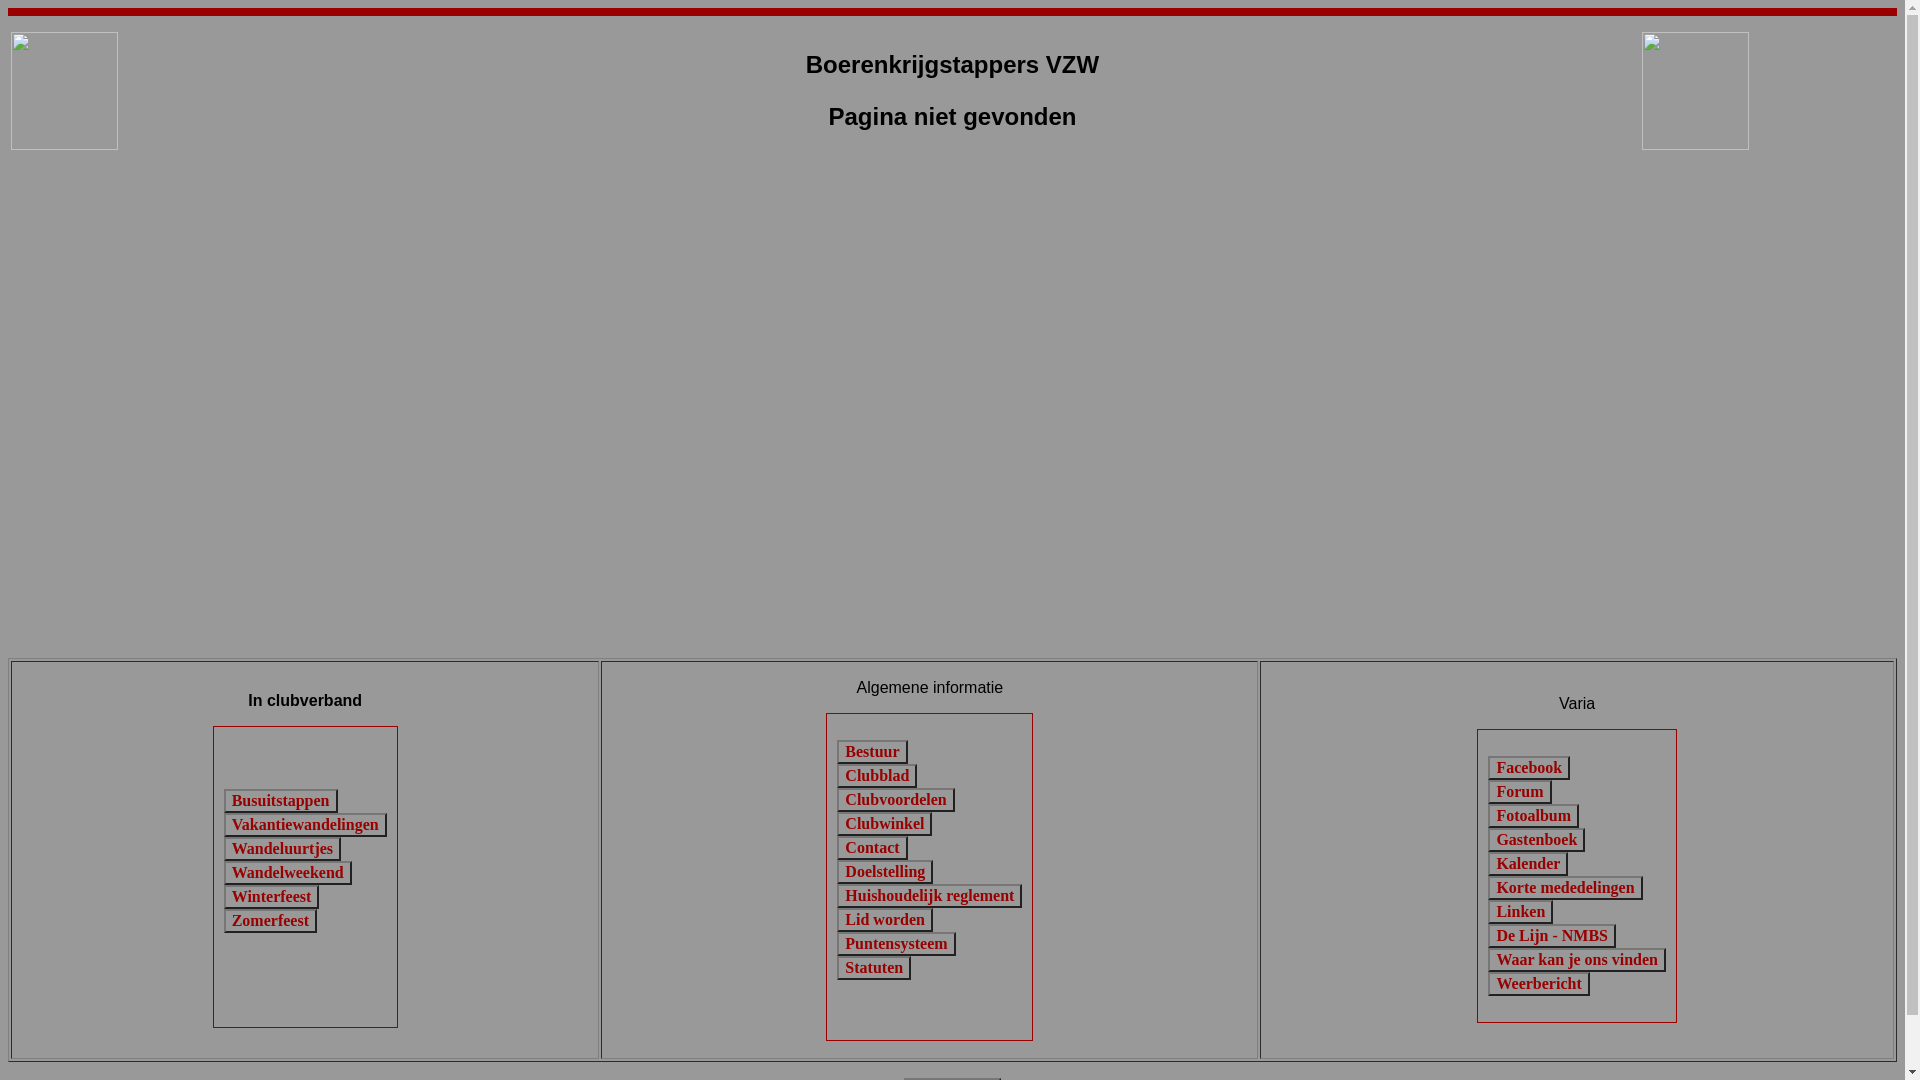  I want to click on Wandeluurtjes, so click(282, 849).